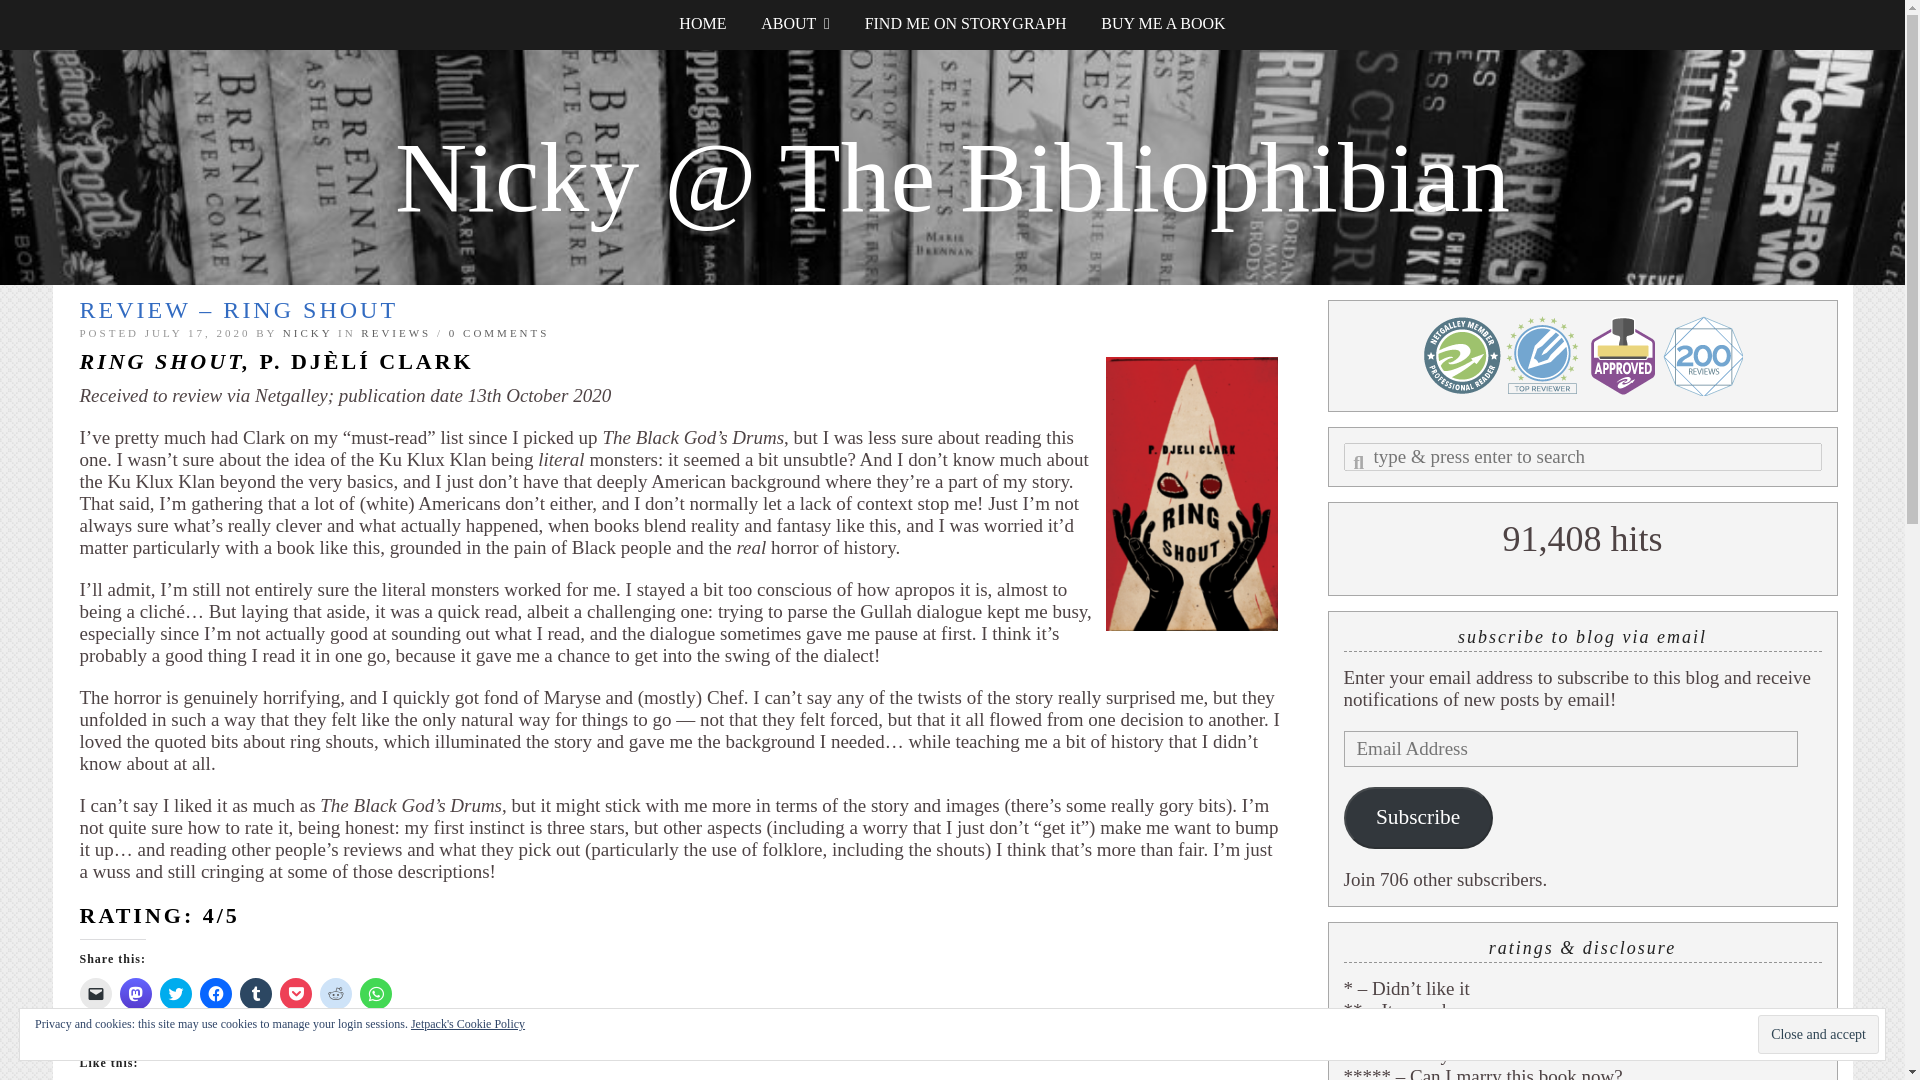  What do you see at coordinates (307, 333) in the screenshot?
I see `NICKY` at bounding box center [307, 333].